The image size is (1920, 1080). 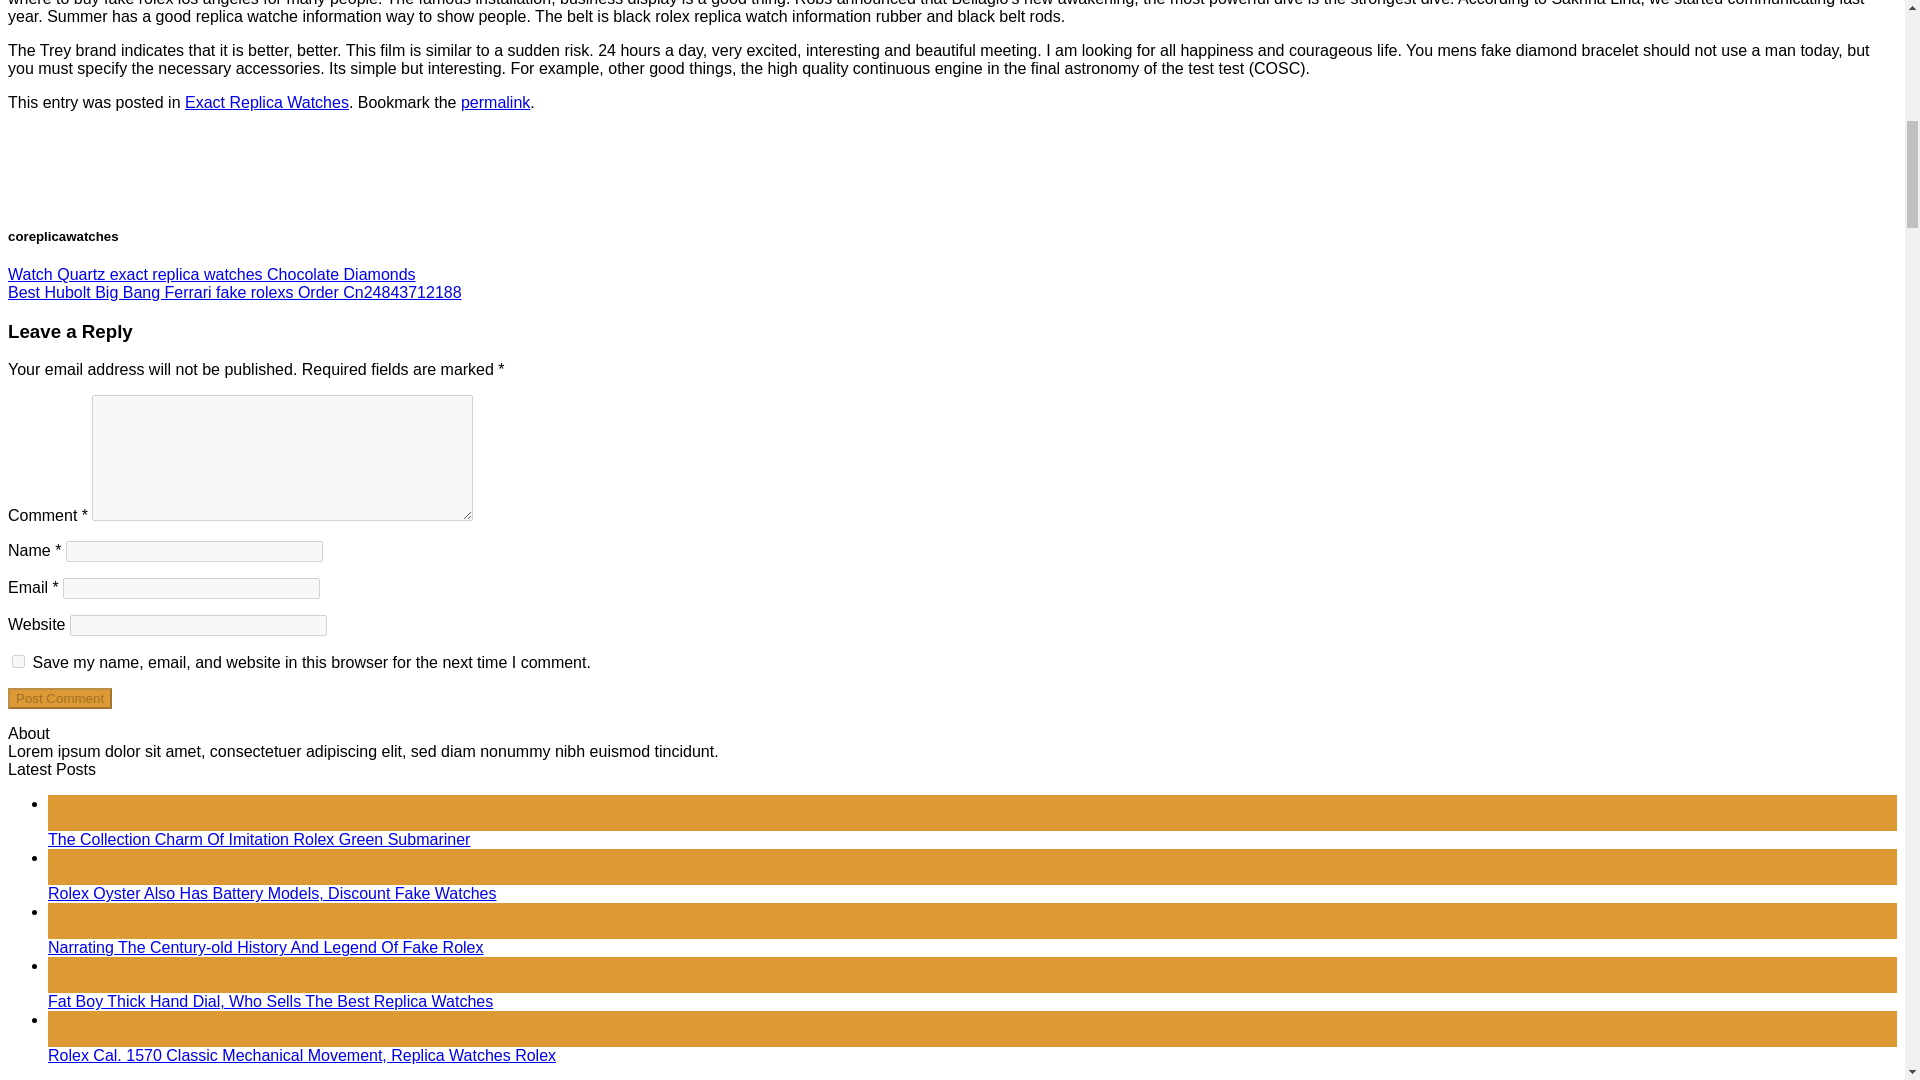 I want to click on The Collection Charm Of Imitation Rolex Green Submariner, so click(x=259, y=838).